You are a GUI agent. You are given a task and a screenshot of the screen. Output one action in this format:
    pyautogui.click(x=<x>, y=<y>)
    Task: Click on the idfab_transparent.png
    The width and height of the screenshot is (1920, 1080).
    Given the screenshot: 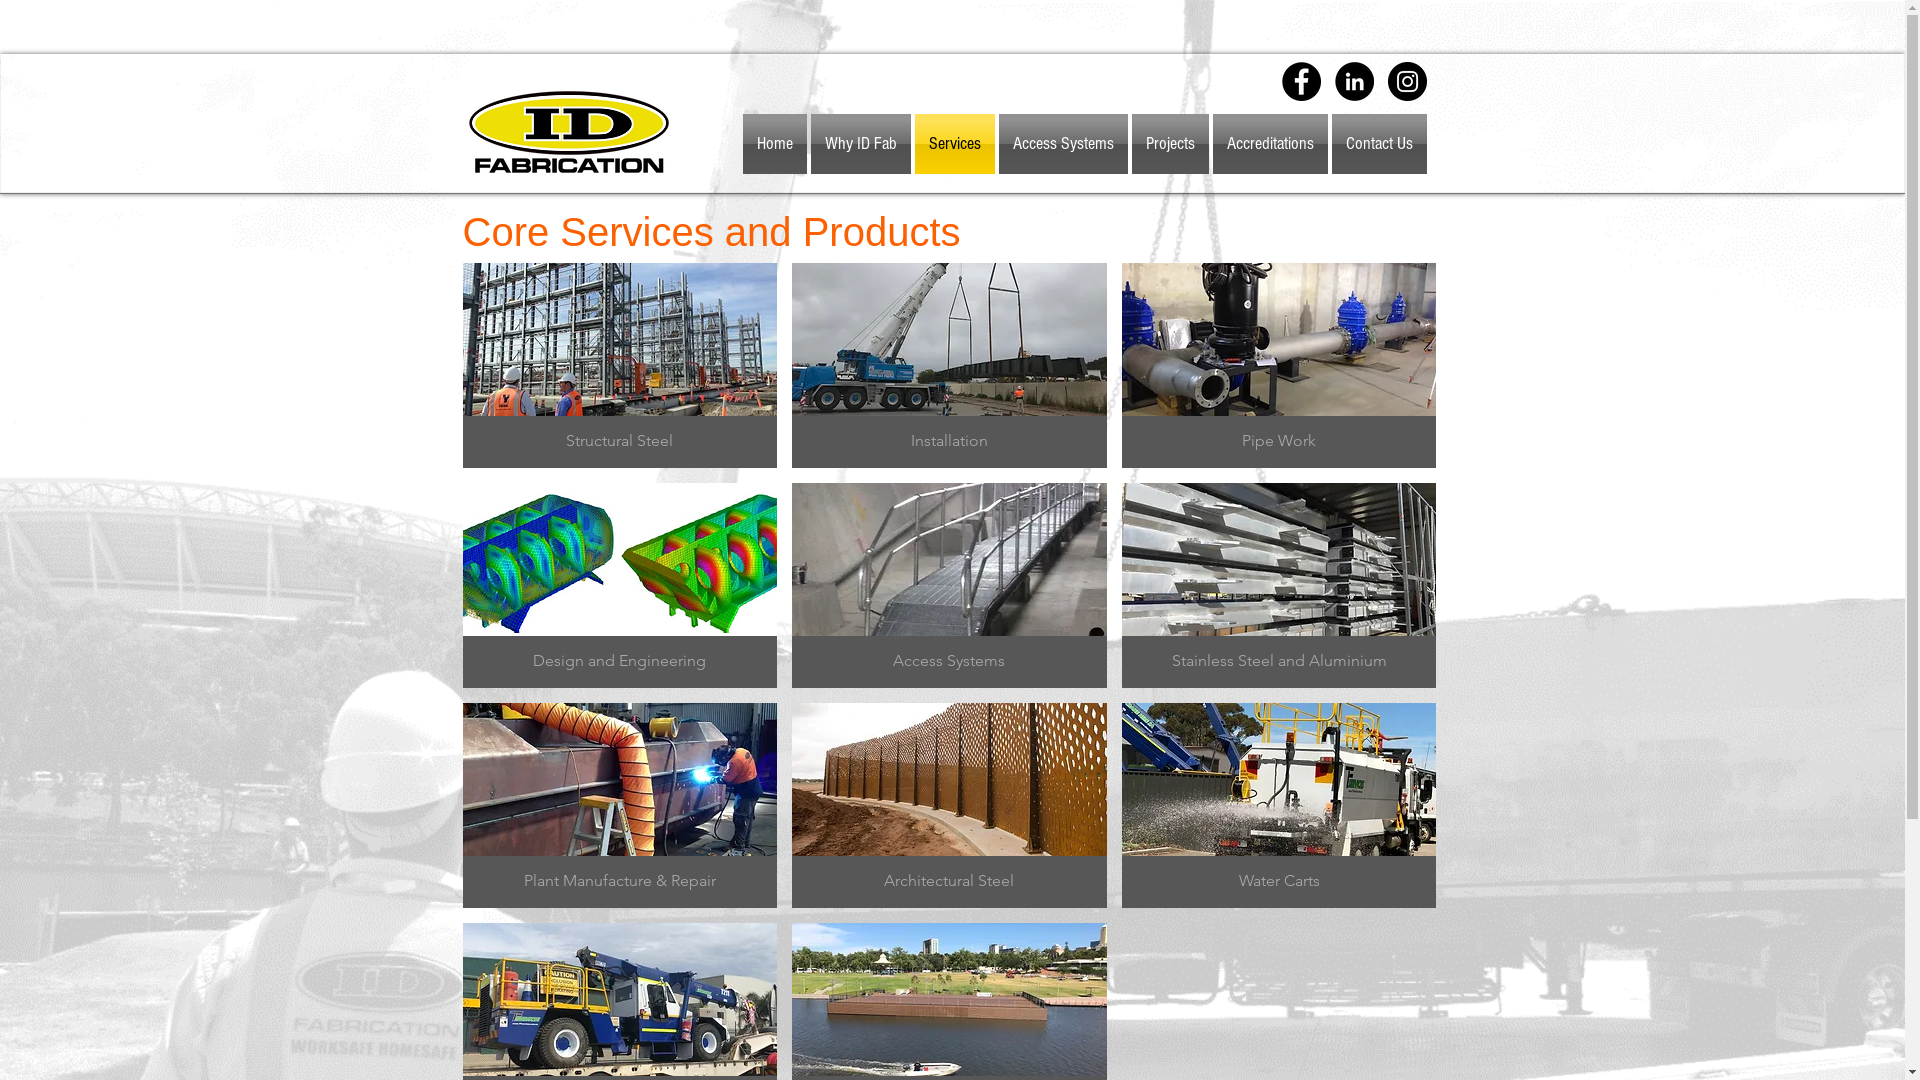 What is the action you would take?
    pyautogui.click(x=568, y=132)
    